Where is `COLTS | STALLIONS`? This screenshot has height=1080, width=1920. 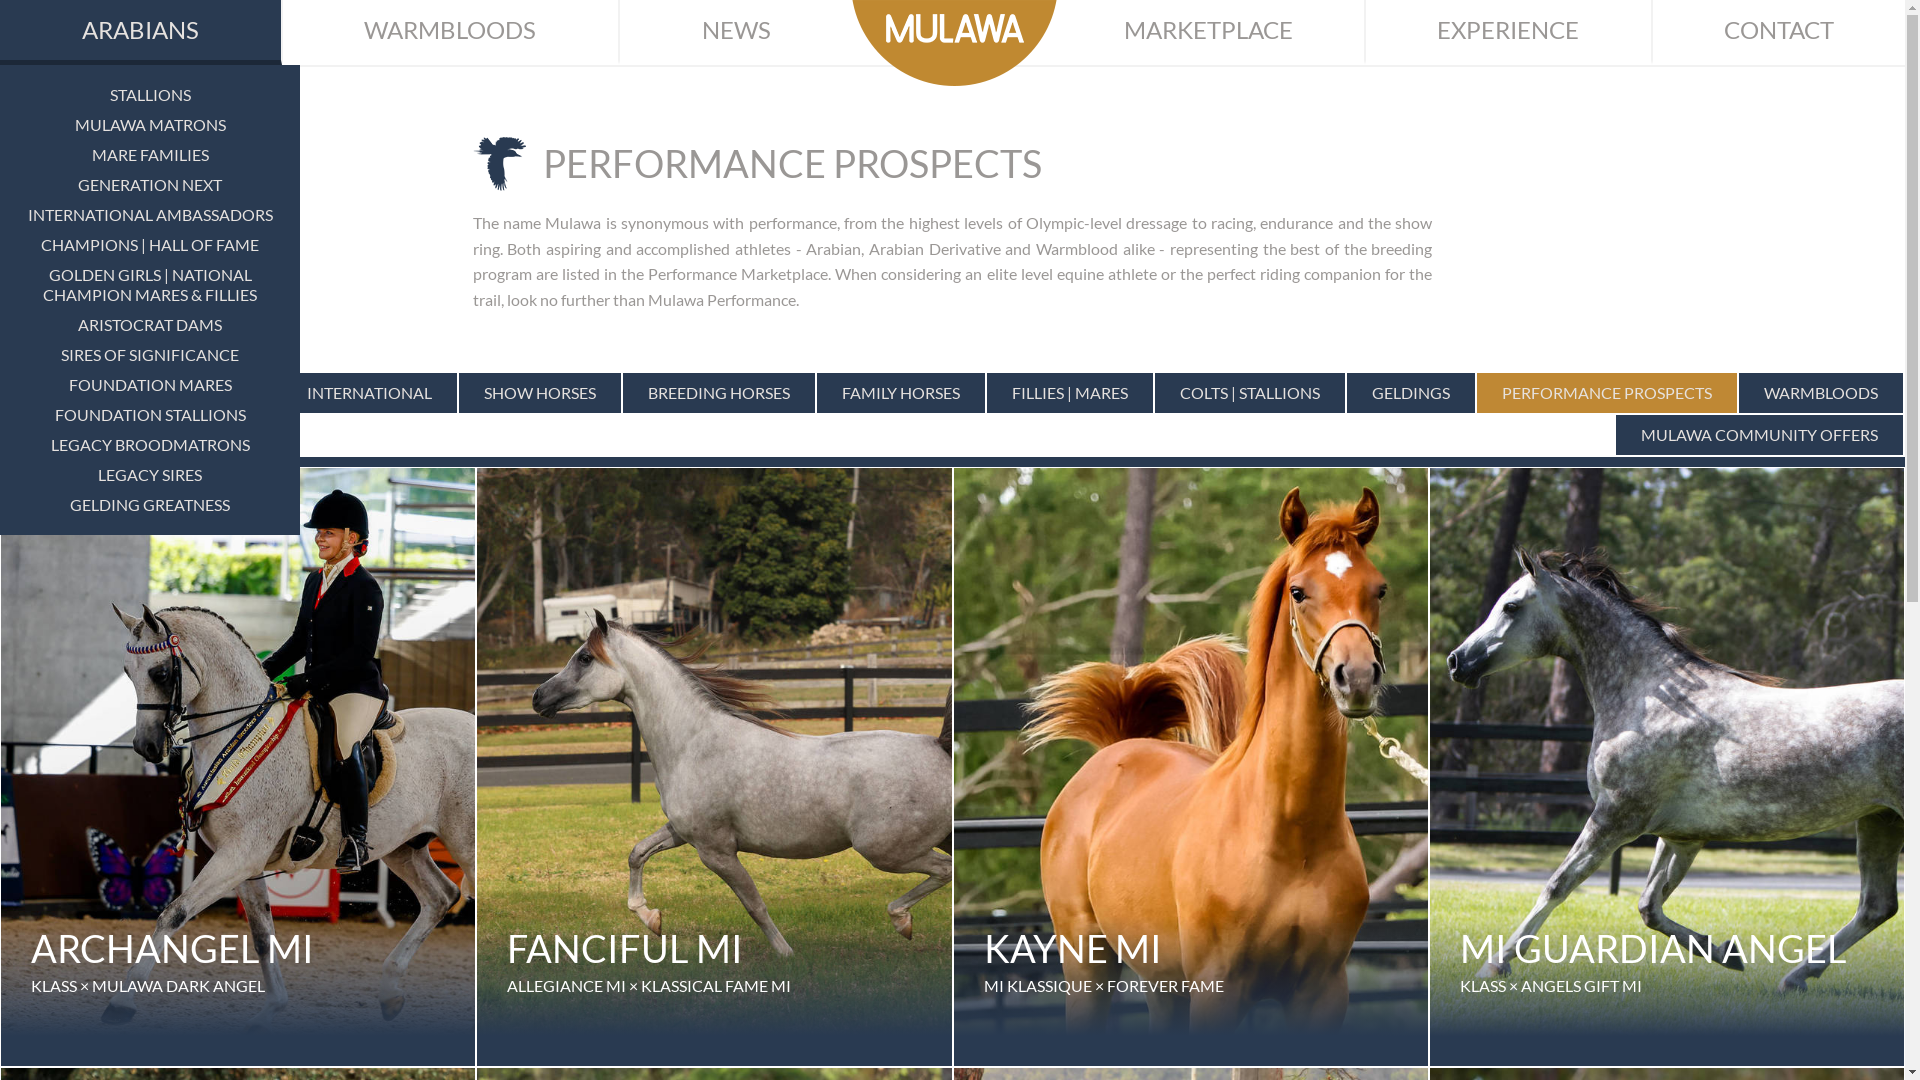 COLTS | STALLIONS is located at coordinates (1250, 393).